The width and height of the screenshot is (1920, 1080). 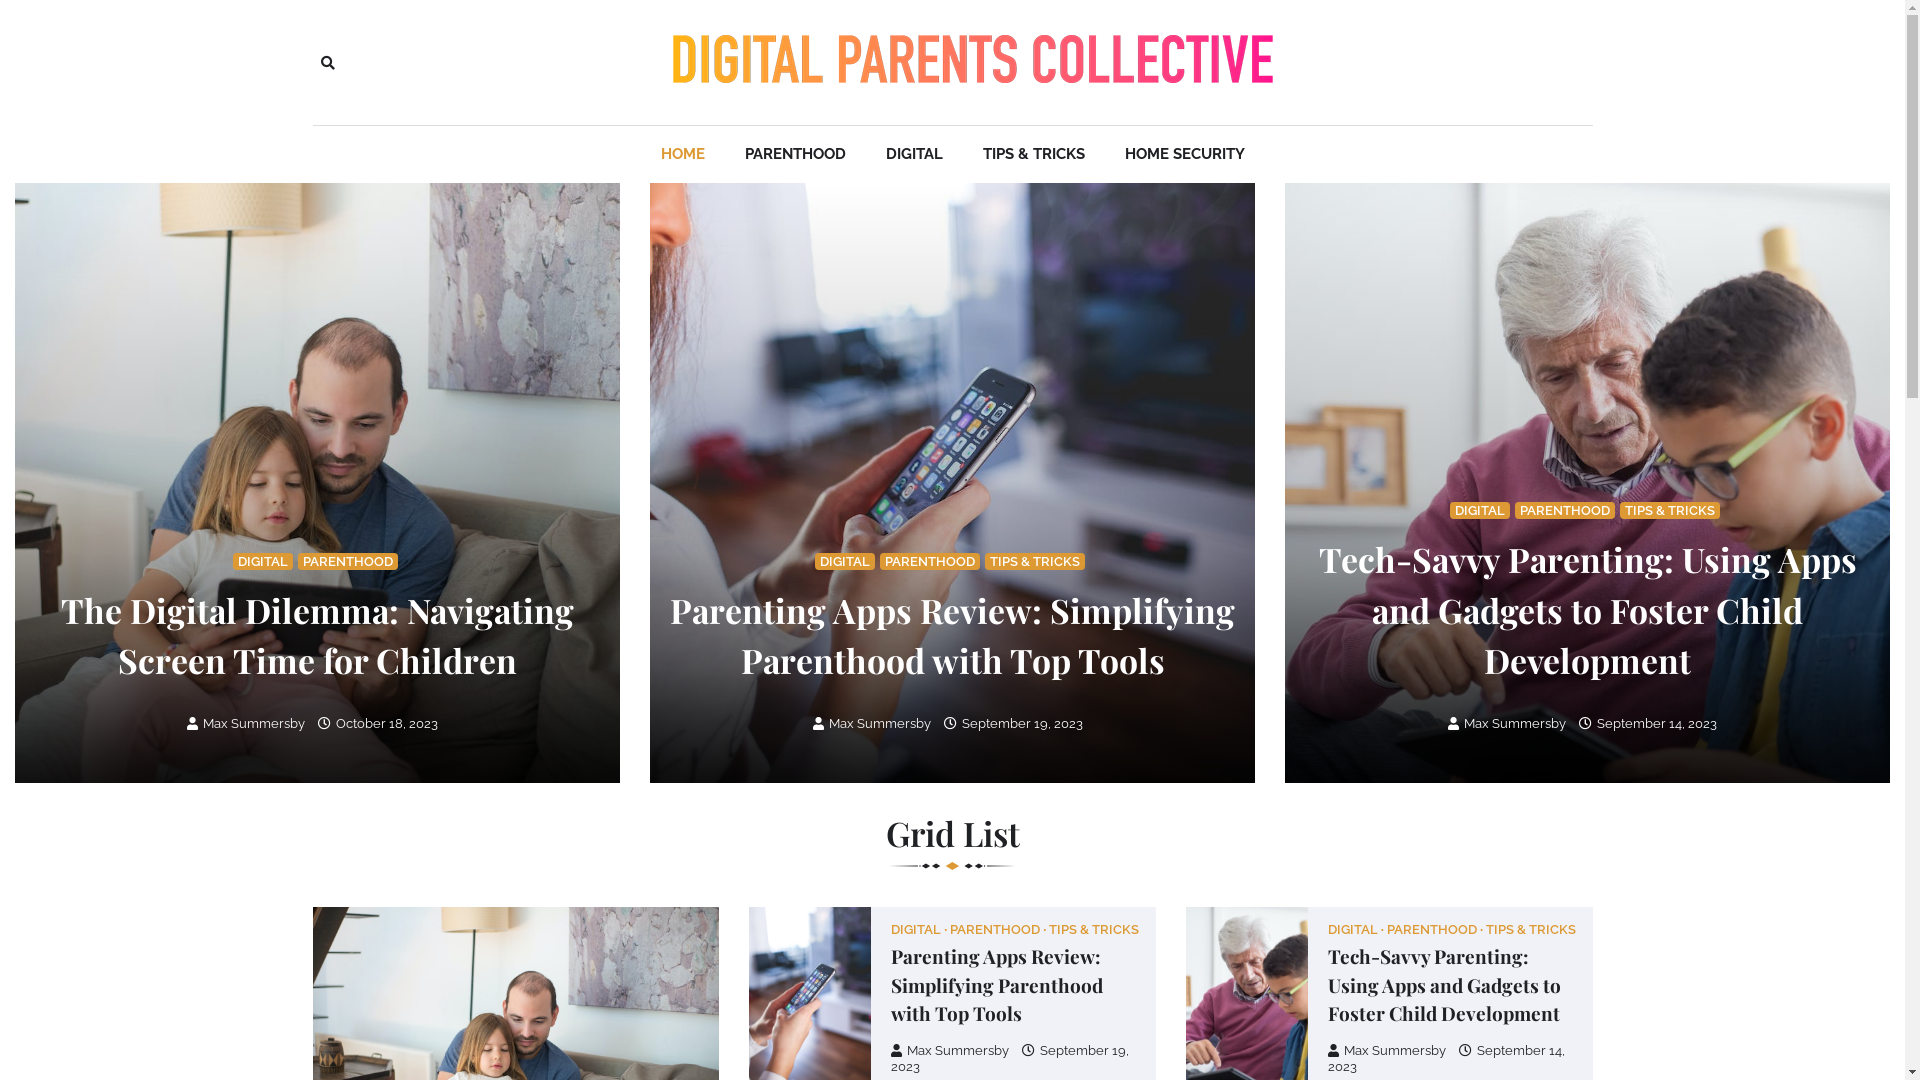 What do you see at coordinates (1014, 724) in the screenshot?
I see `September 19, 2023` at bounding box center [1014, 724].